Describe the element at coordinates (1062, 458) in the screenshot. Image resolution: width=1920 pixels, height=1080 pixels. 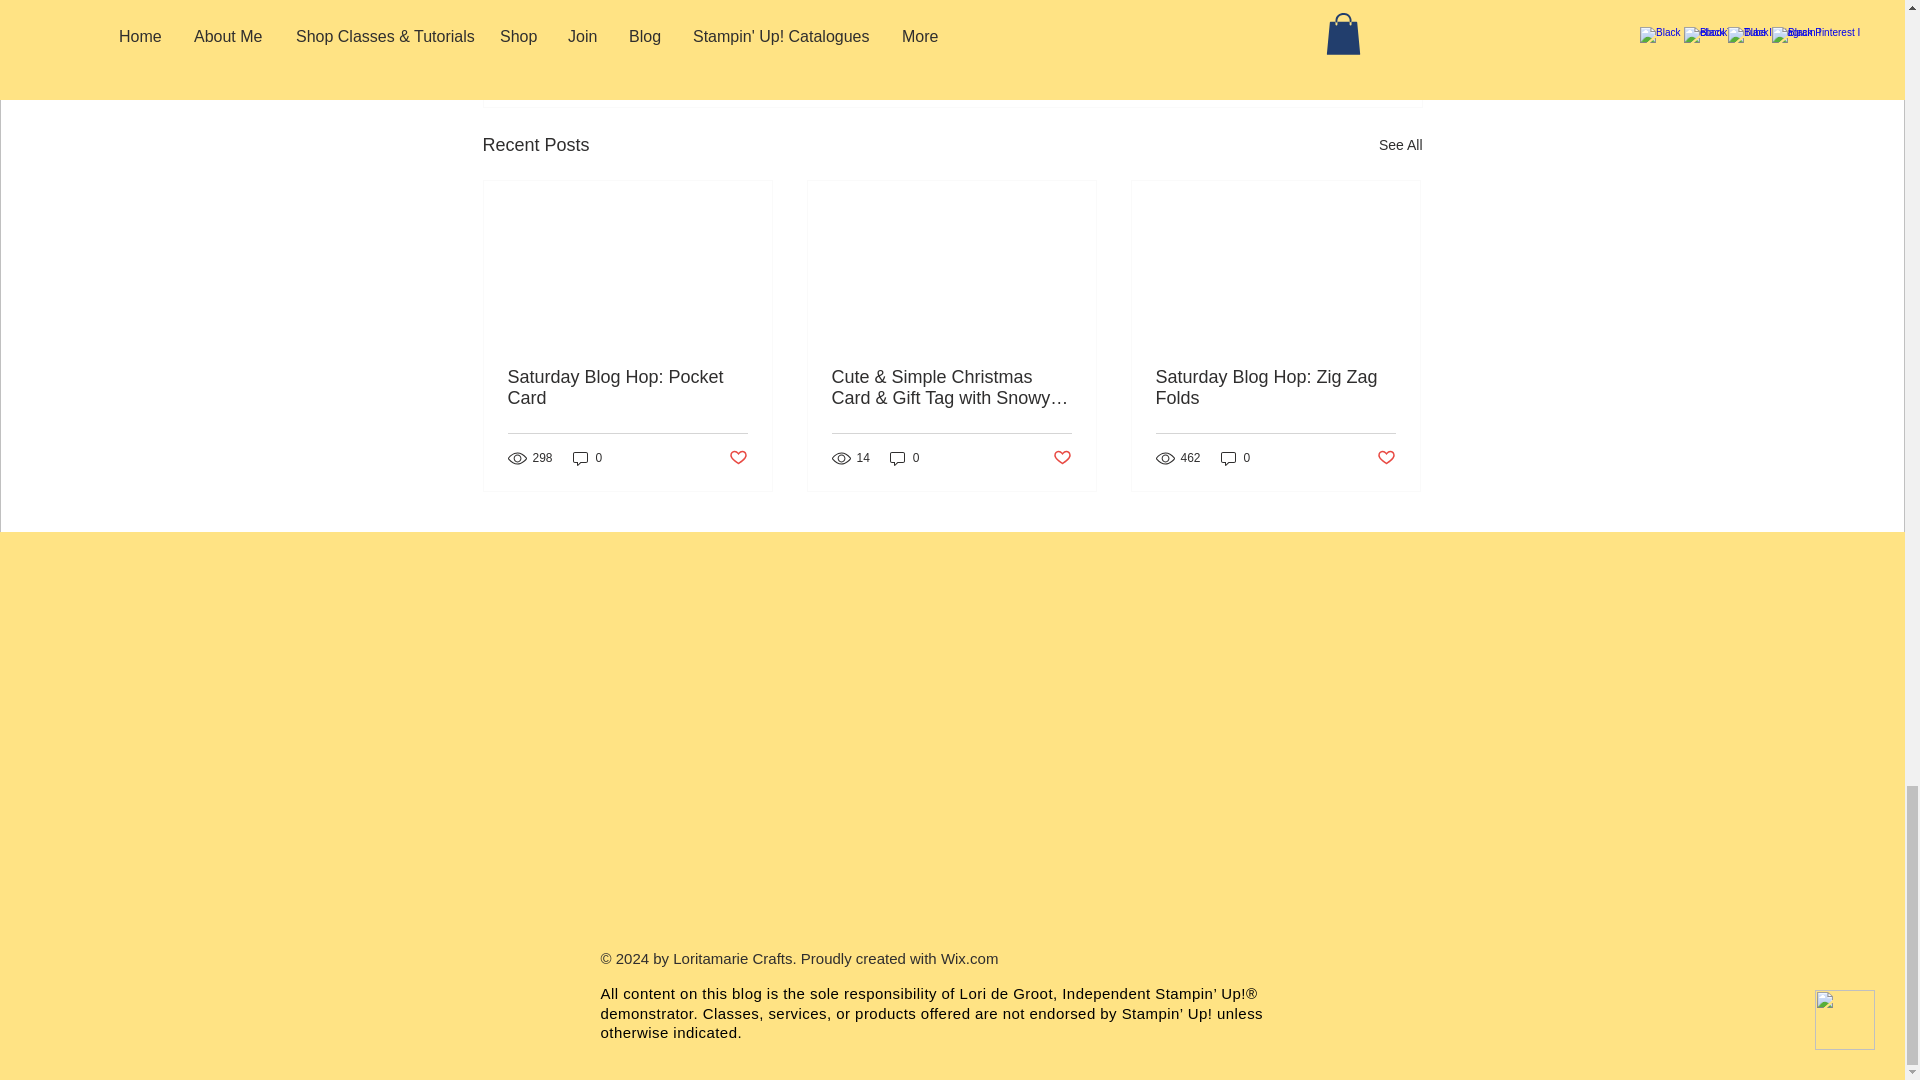
I see `Post not marked as liked` at that location.